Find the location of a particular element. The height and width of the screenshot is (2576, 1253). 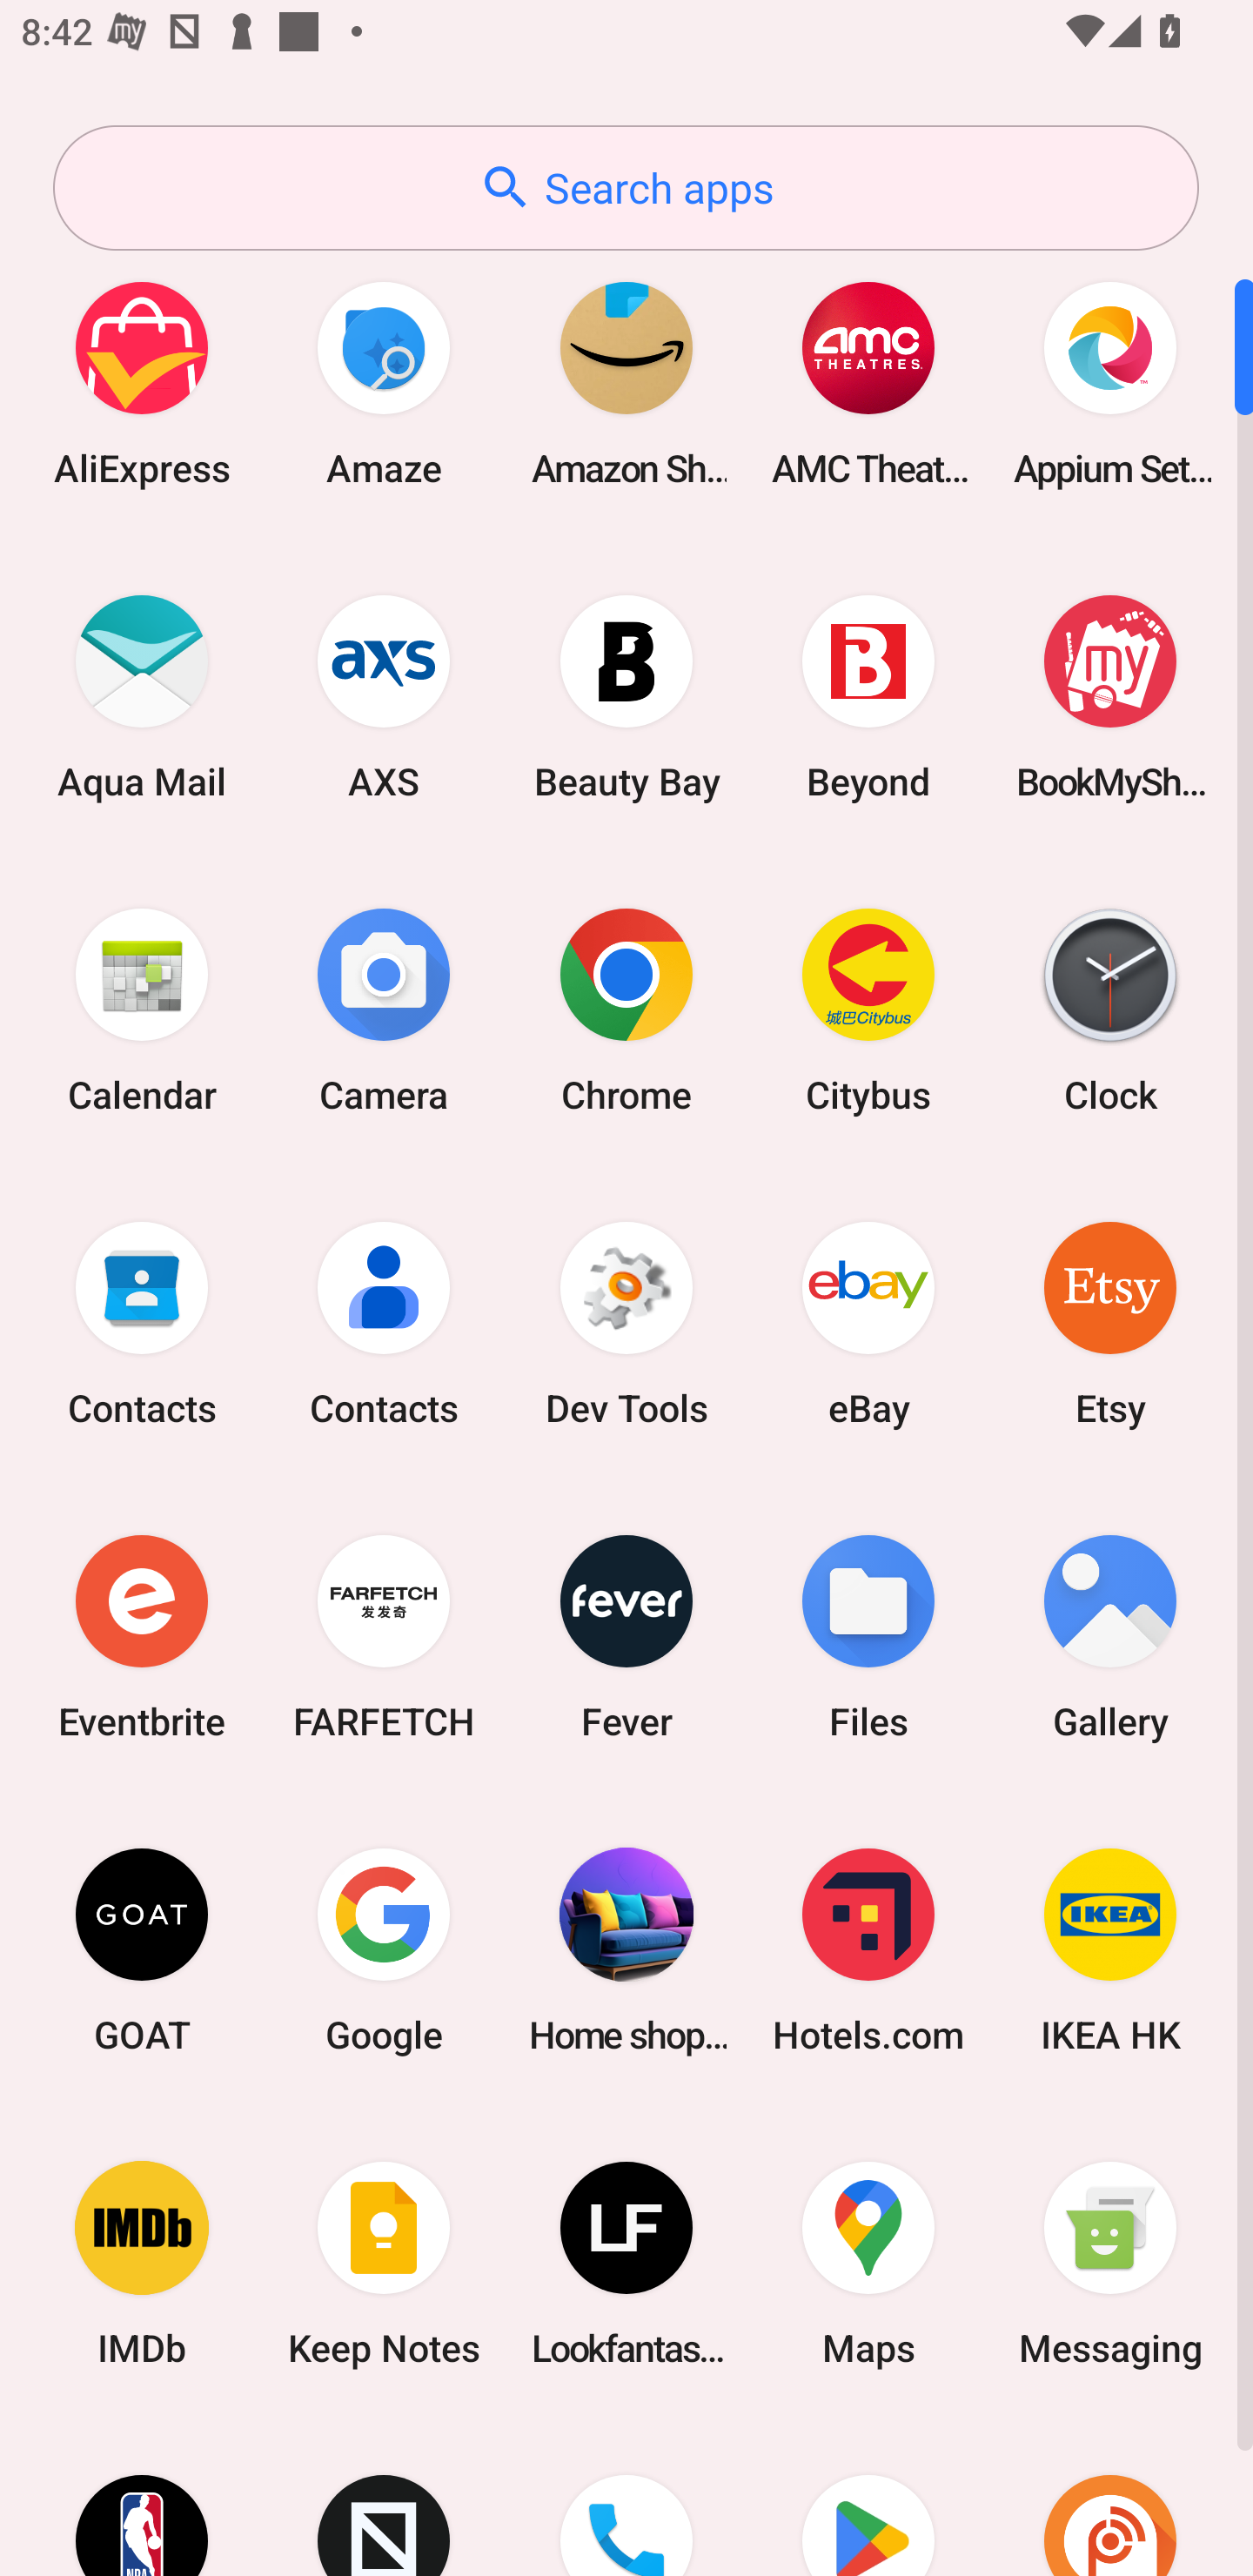

Hotels.com is located at coordinates (868, 1949).